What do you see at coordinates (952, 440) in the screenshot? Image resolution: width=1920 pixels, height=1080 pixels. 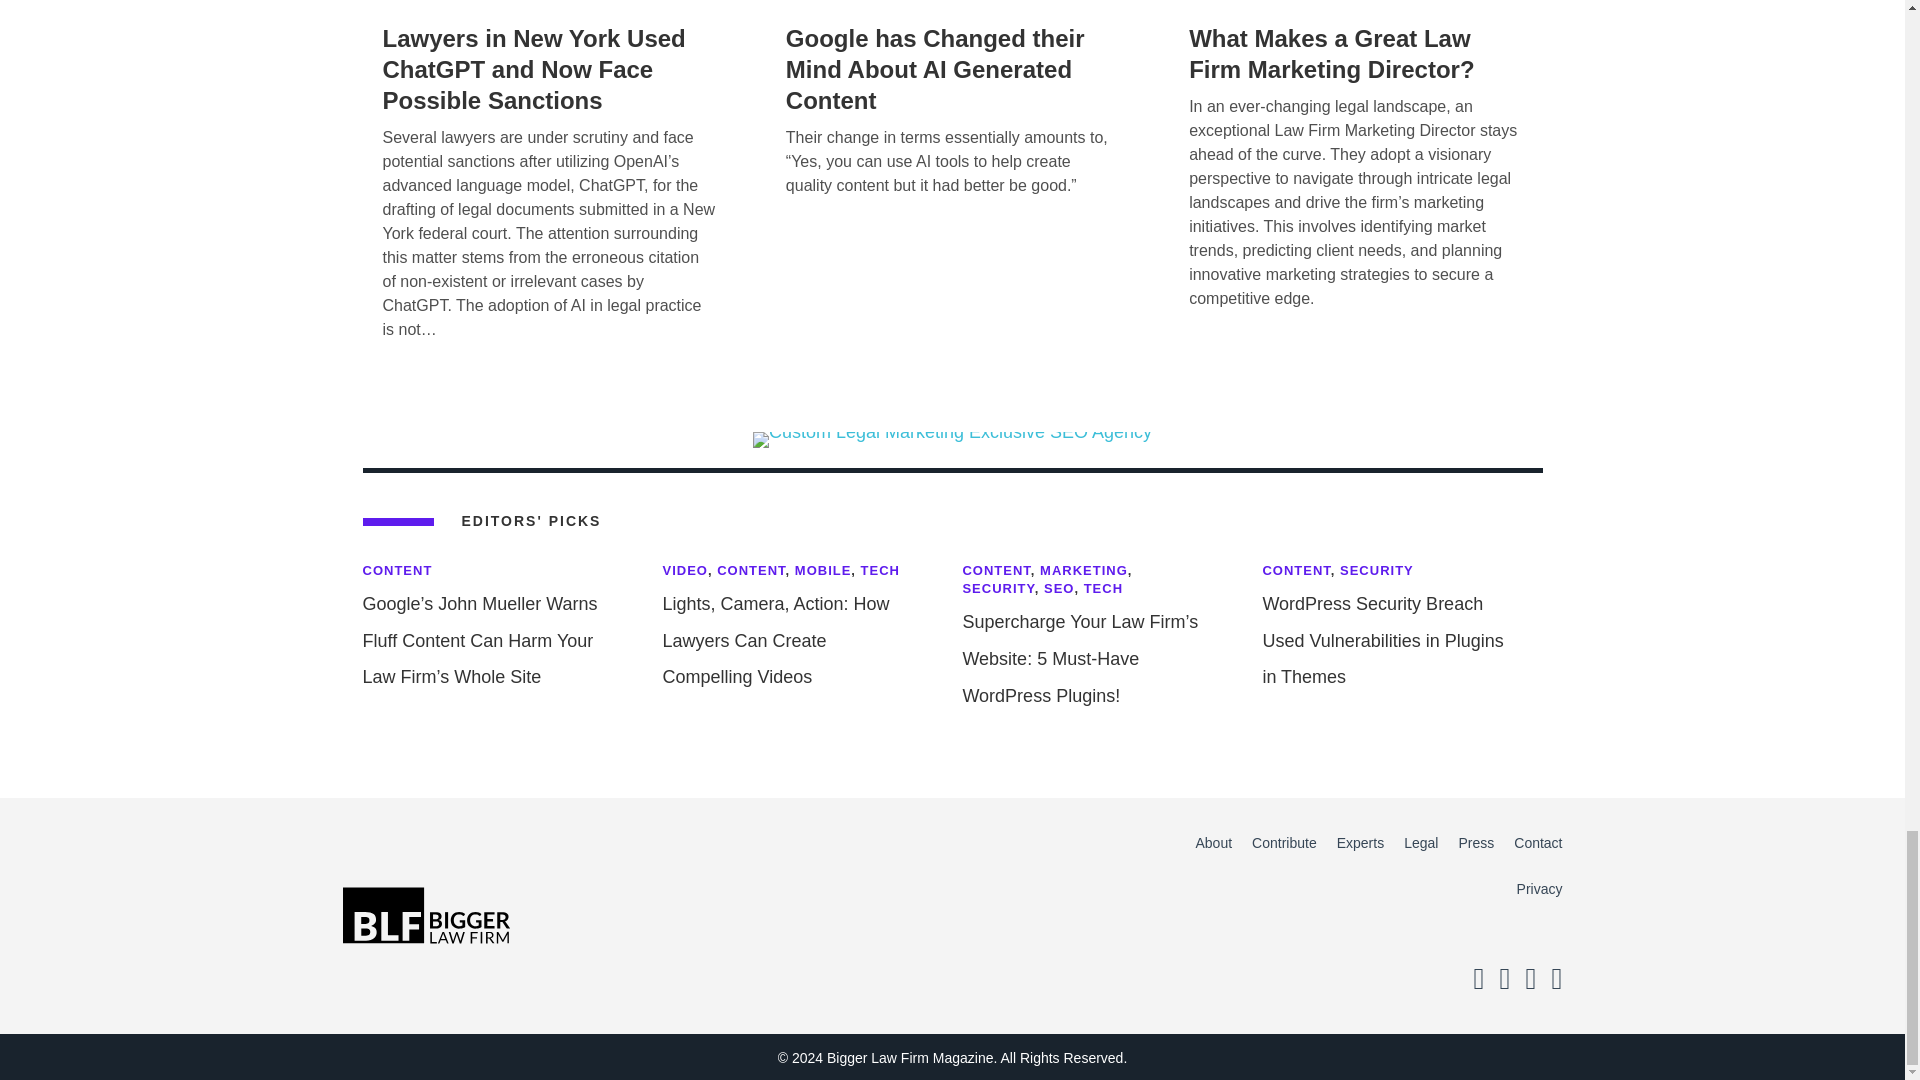 I see `Custom Legal Marketing Exclusive SEO Agency` at bounding box center [952, 440].